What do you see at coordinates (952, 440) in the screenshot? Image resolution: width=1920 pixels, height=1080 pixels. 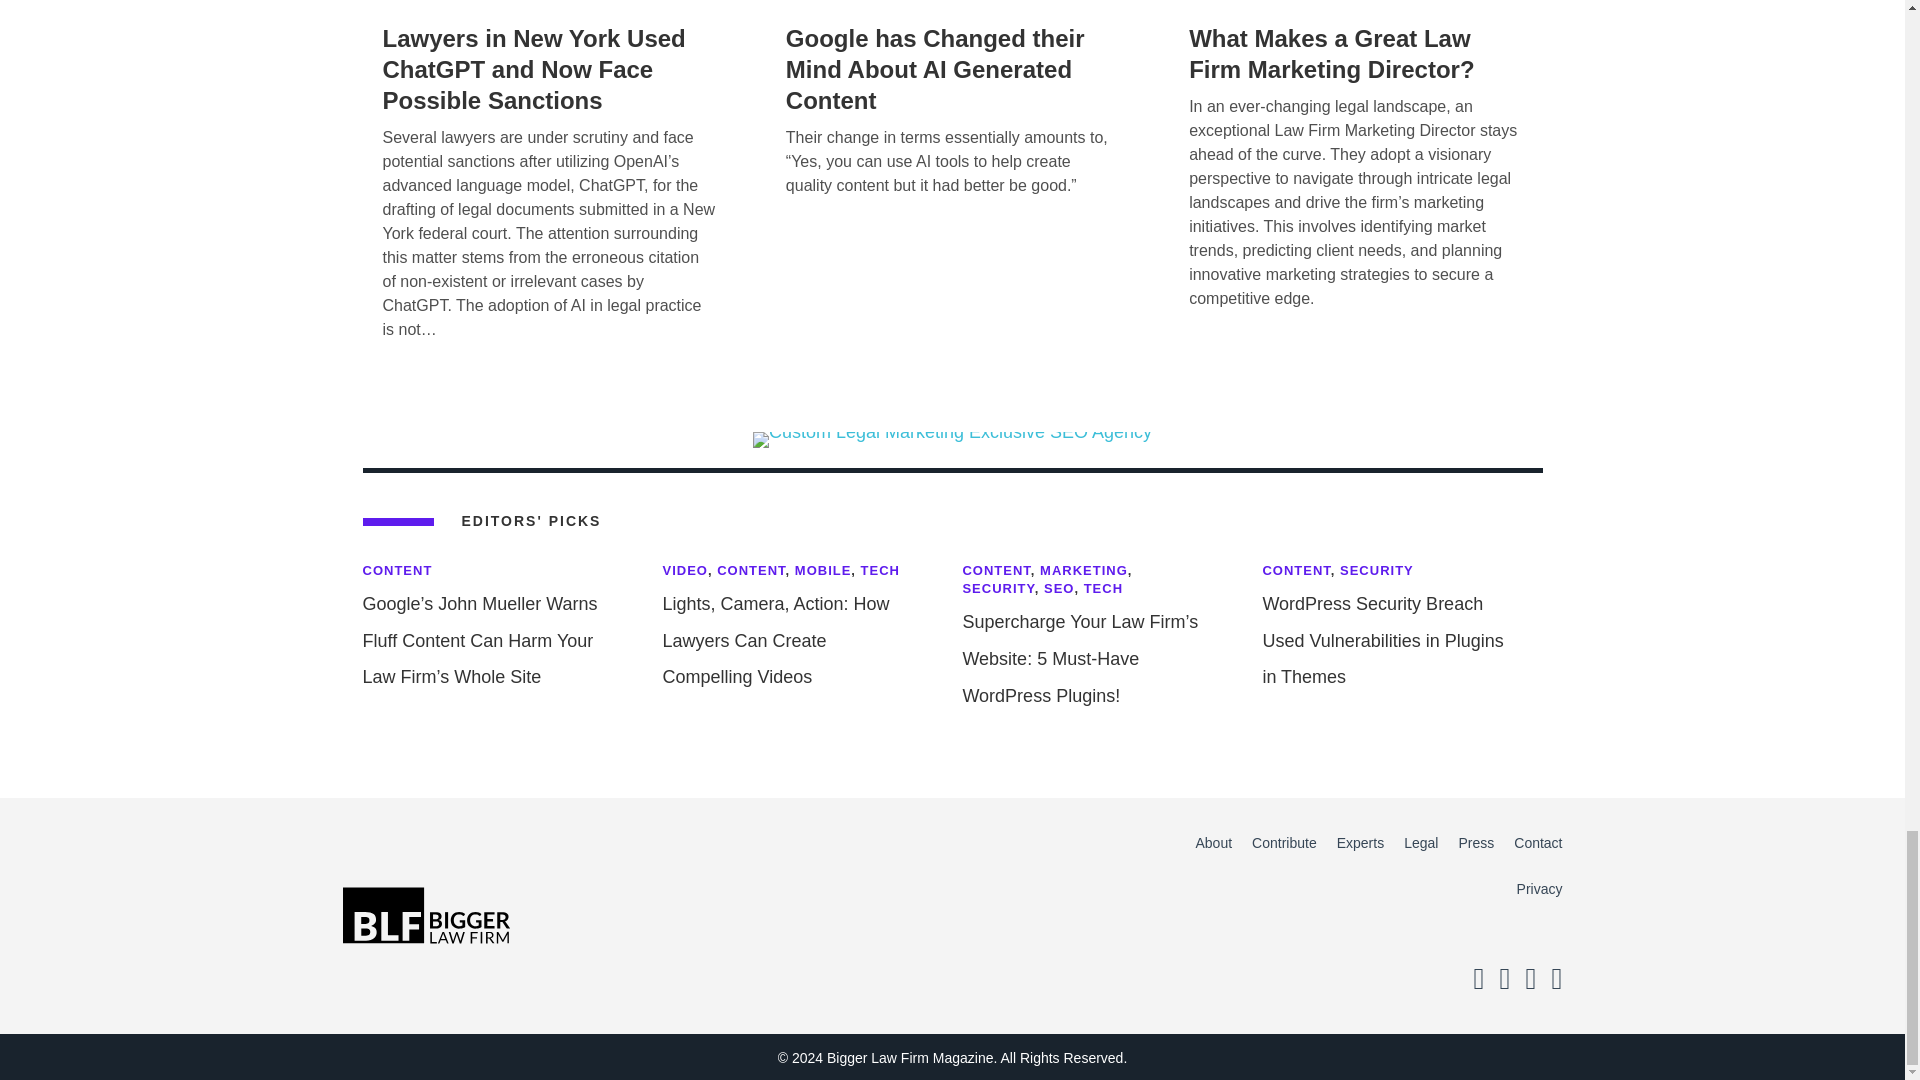 I see `Custom Legal Marketing Exclusive SEO Agency` at bounding box center [952, 440].